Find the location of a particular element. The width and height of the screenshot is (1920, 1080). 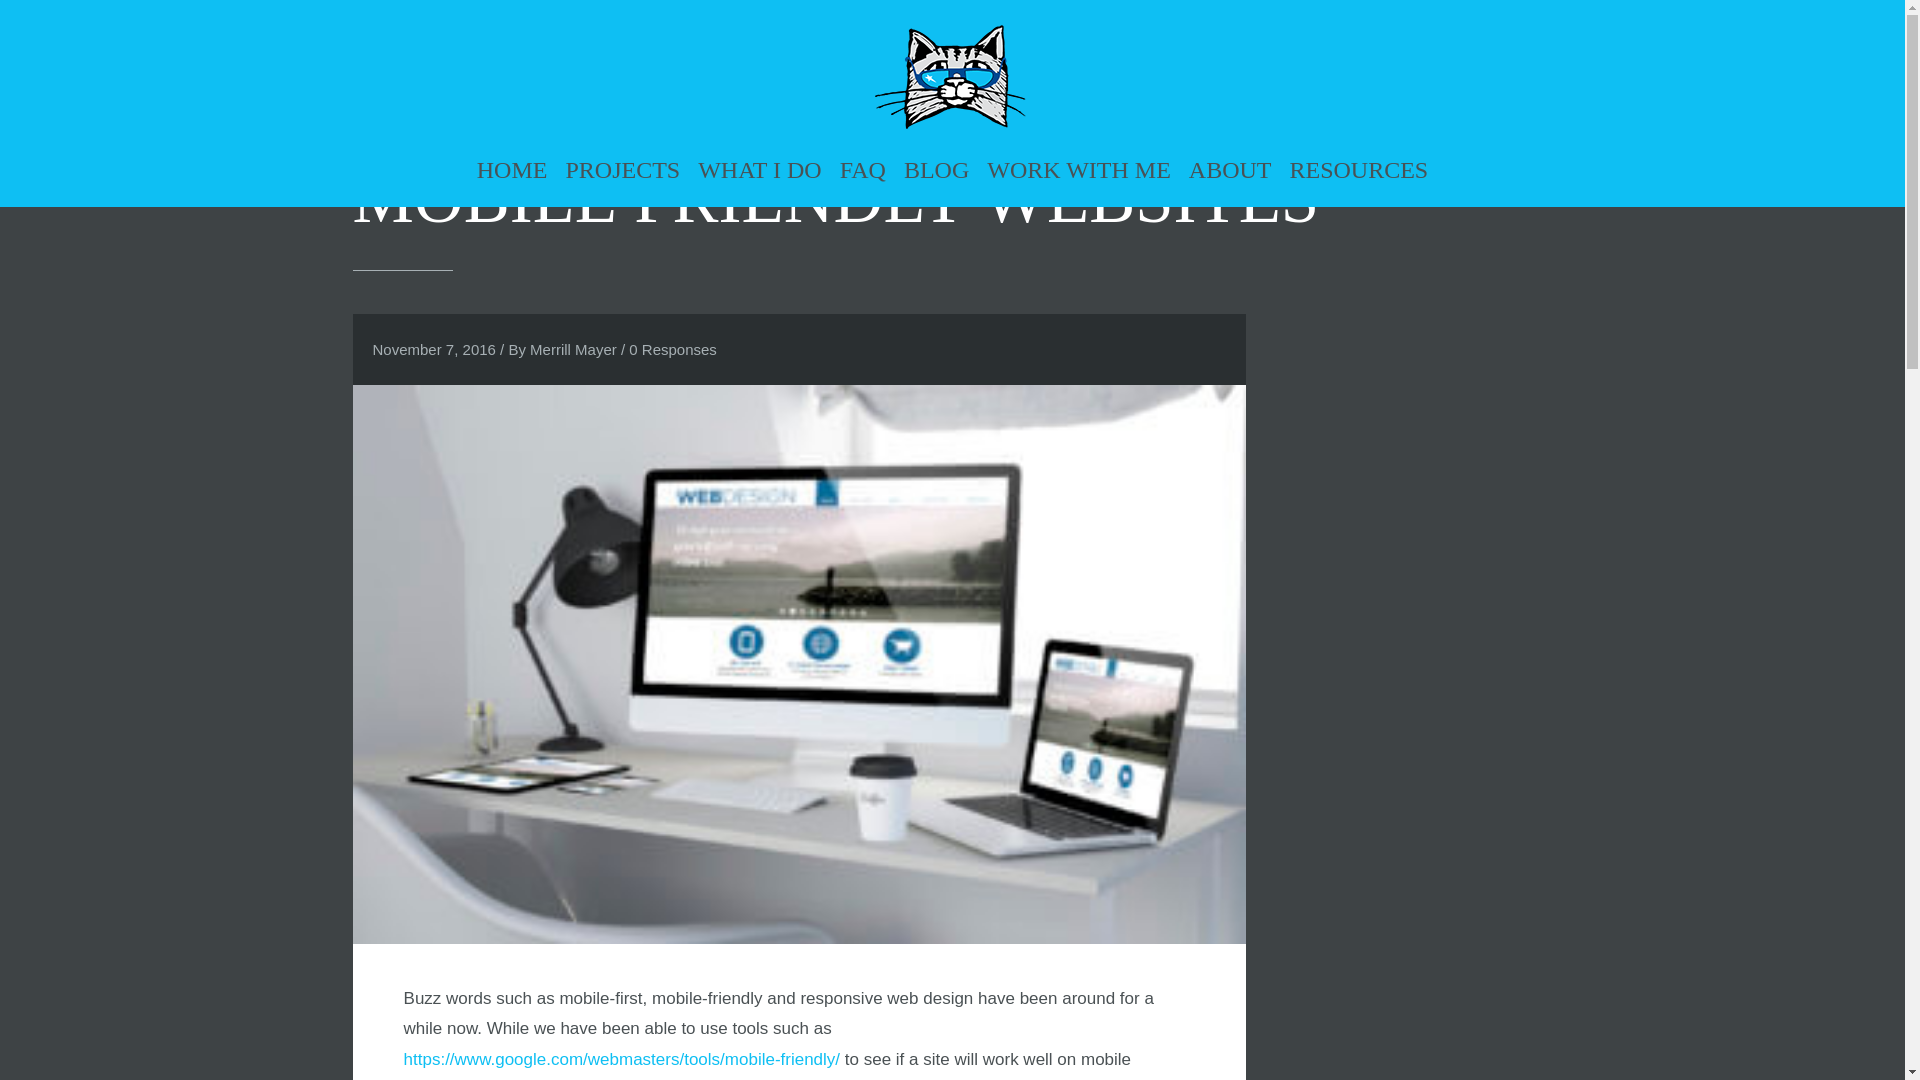

ABOUT is located at coordinates (1230, 166).